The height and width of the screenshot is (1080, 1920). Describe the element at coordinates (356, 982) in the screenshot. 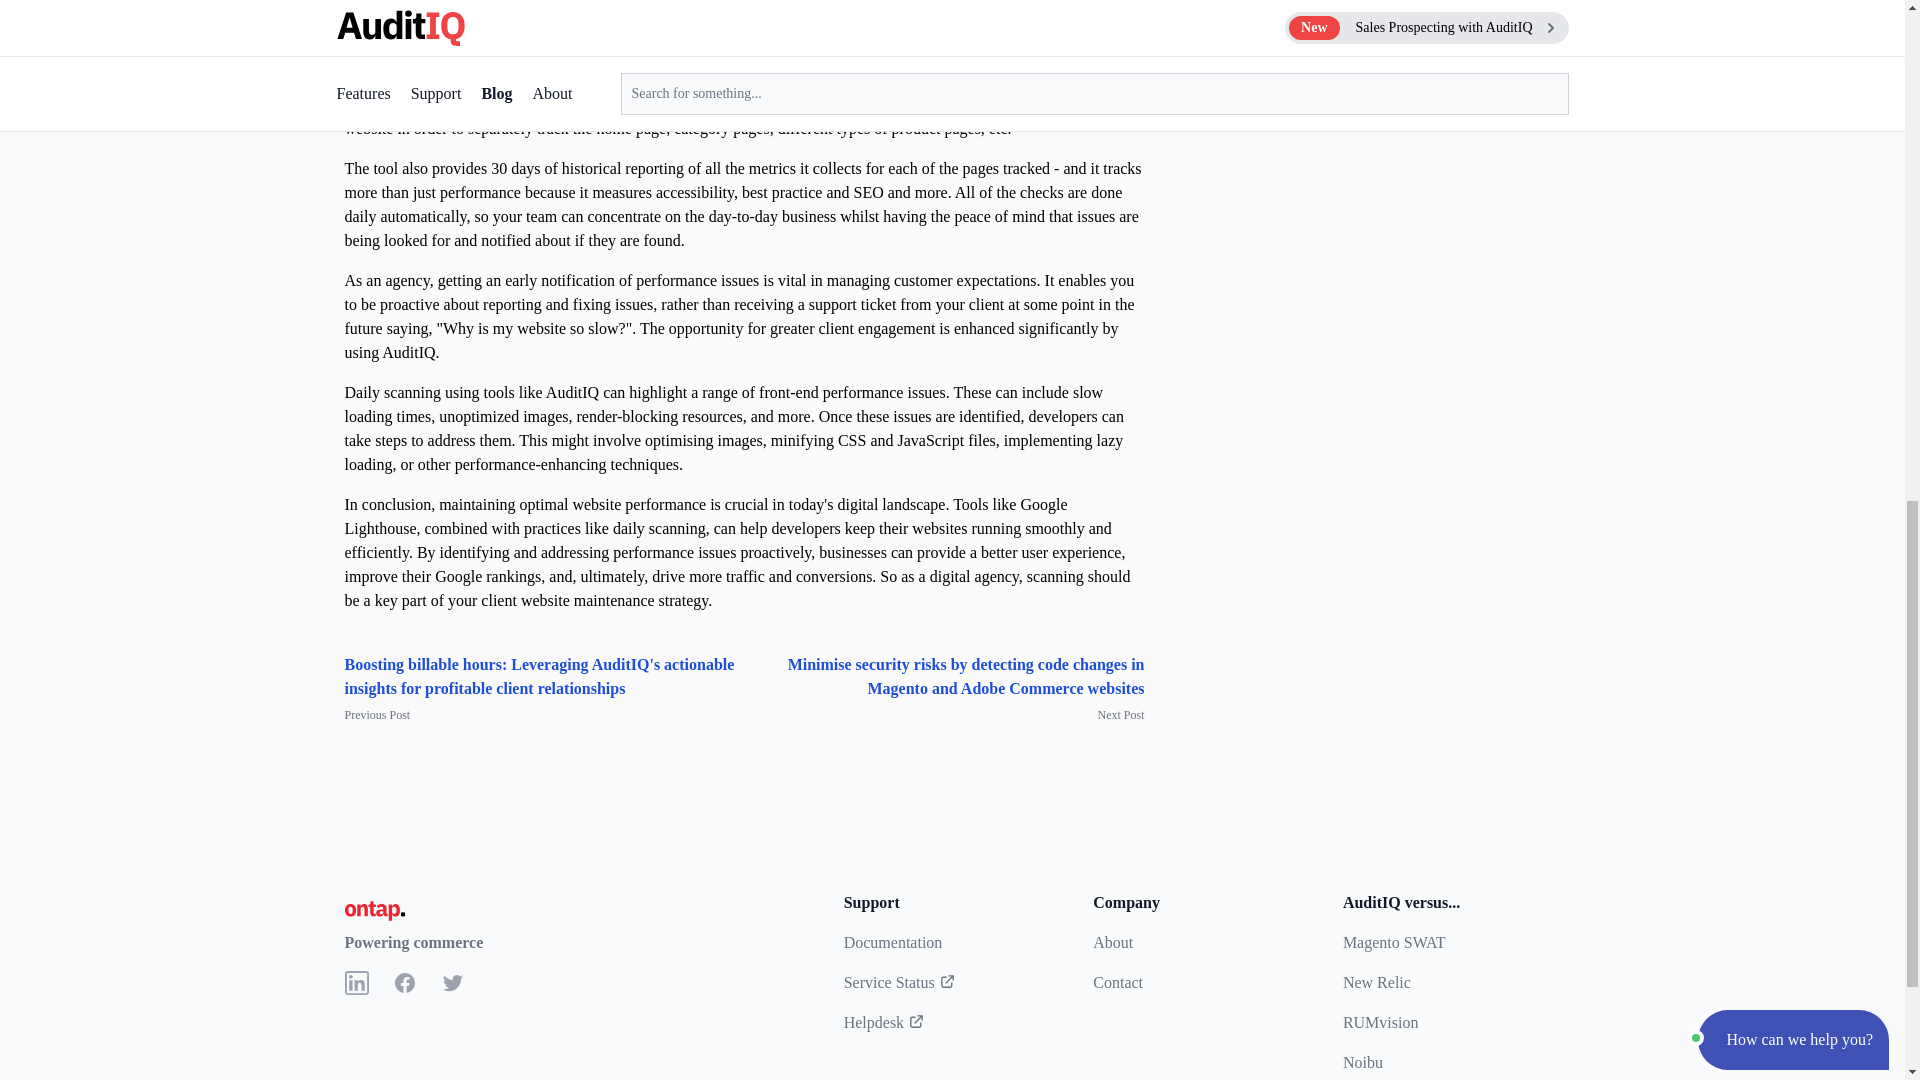

I see `LinkedIn` at that location.